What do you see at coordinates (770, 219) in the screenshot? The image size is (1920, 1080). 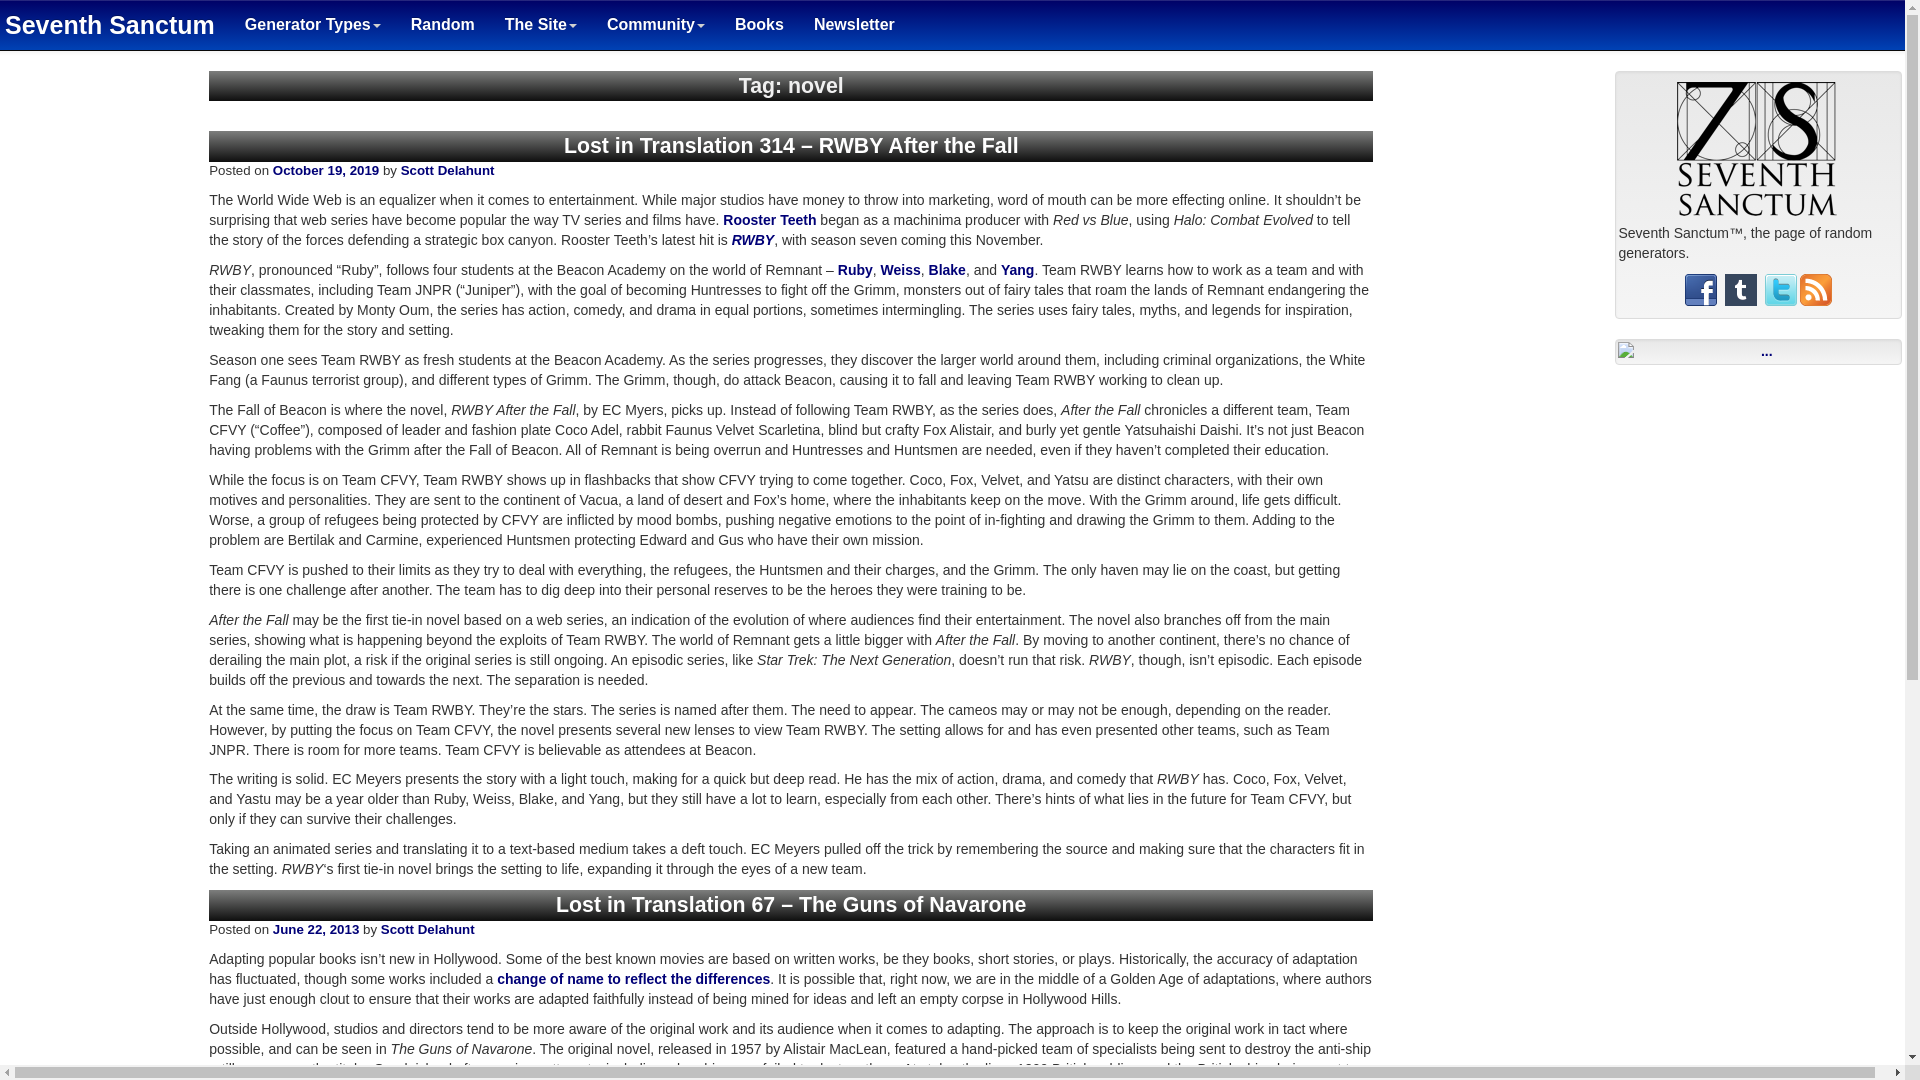 I see `Rooster Teeth` at bounding box center [770, 219].